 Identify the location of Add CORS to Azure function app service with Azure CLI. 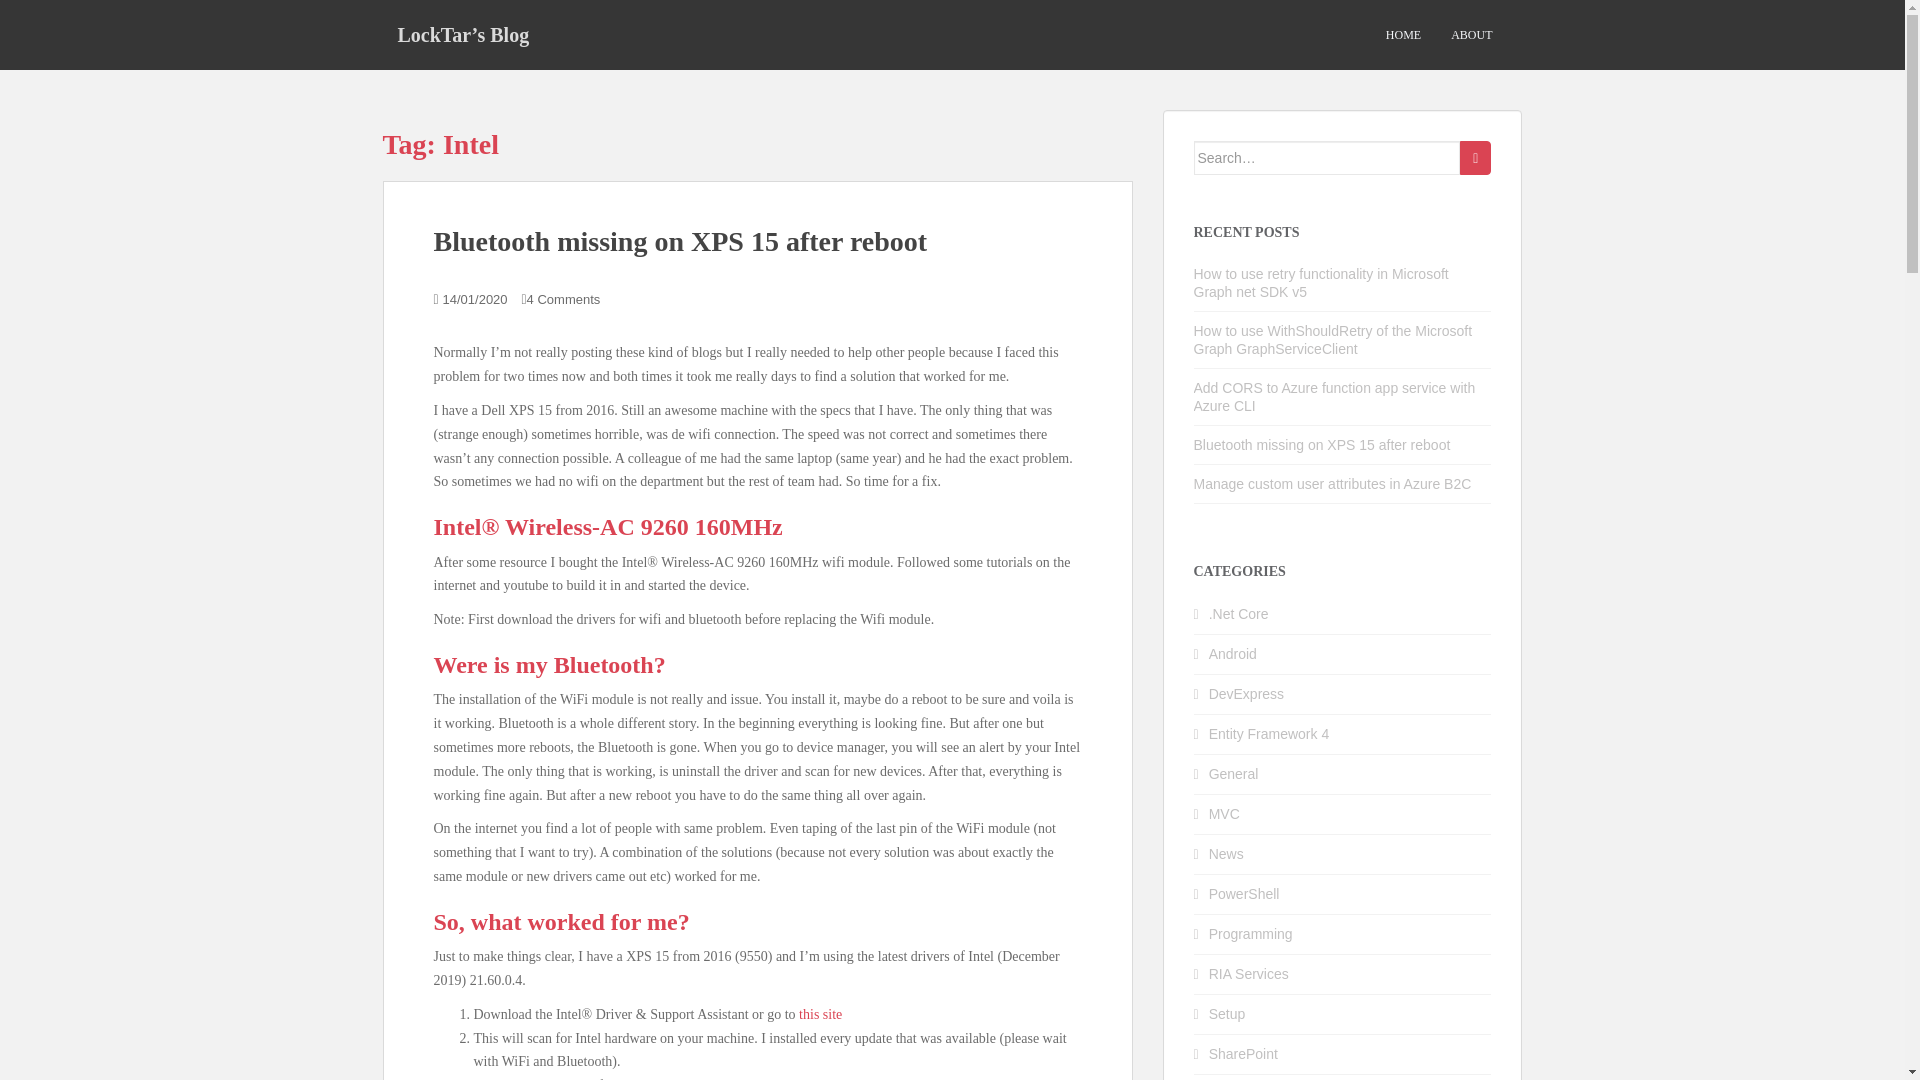
(1335, 396).